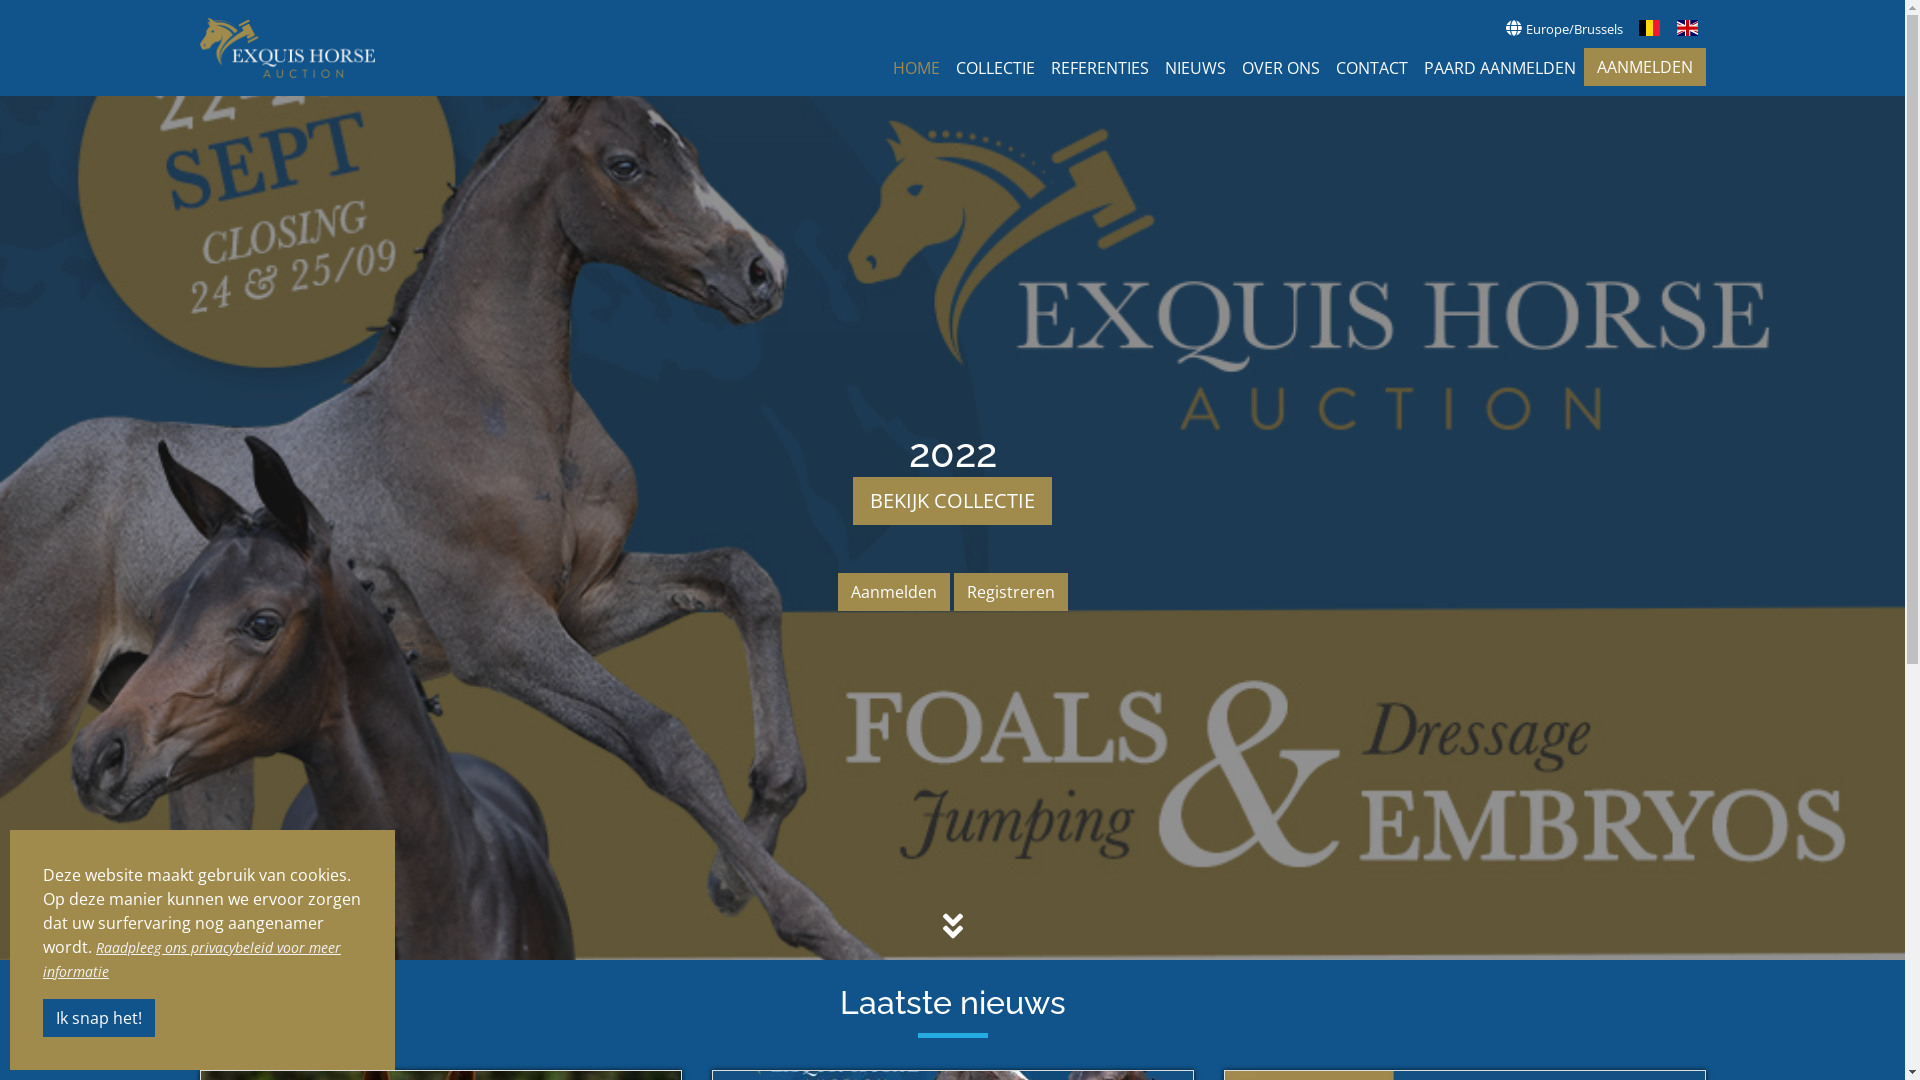 This screenshot has height=1080, width=1920. Describe the element at coordinates (996, 68) in the screenshot. I see `COLLECTIE` at that location.